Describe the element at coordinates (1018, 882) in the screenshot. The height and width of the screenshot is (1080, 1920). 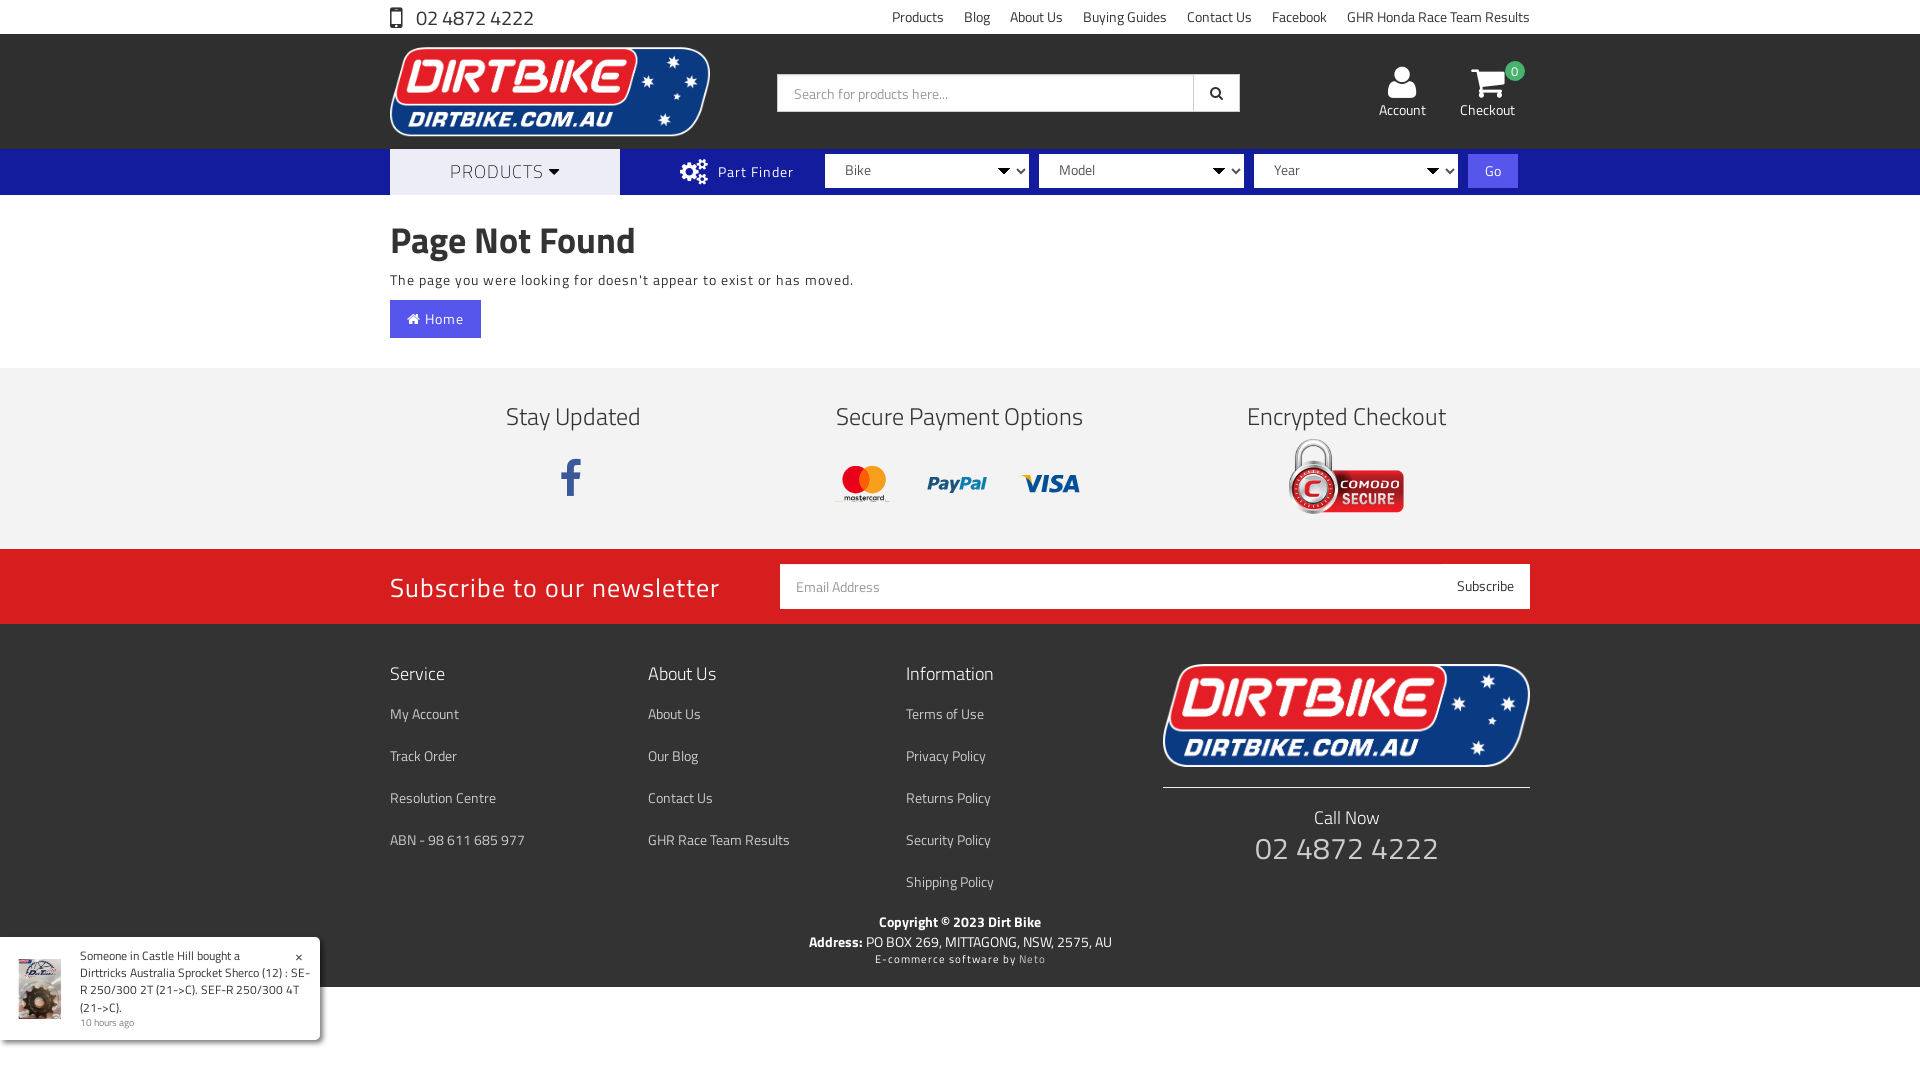
I see `Shipping Policy` at that location.